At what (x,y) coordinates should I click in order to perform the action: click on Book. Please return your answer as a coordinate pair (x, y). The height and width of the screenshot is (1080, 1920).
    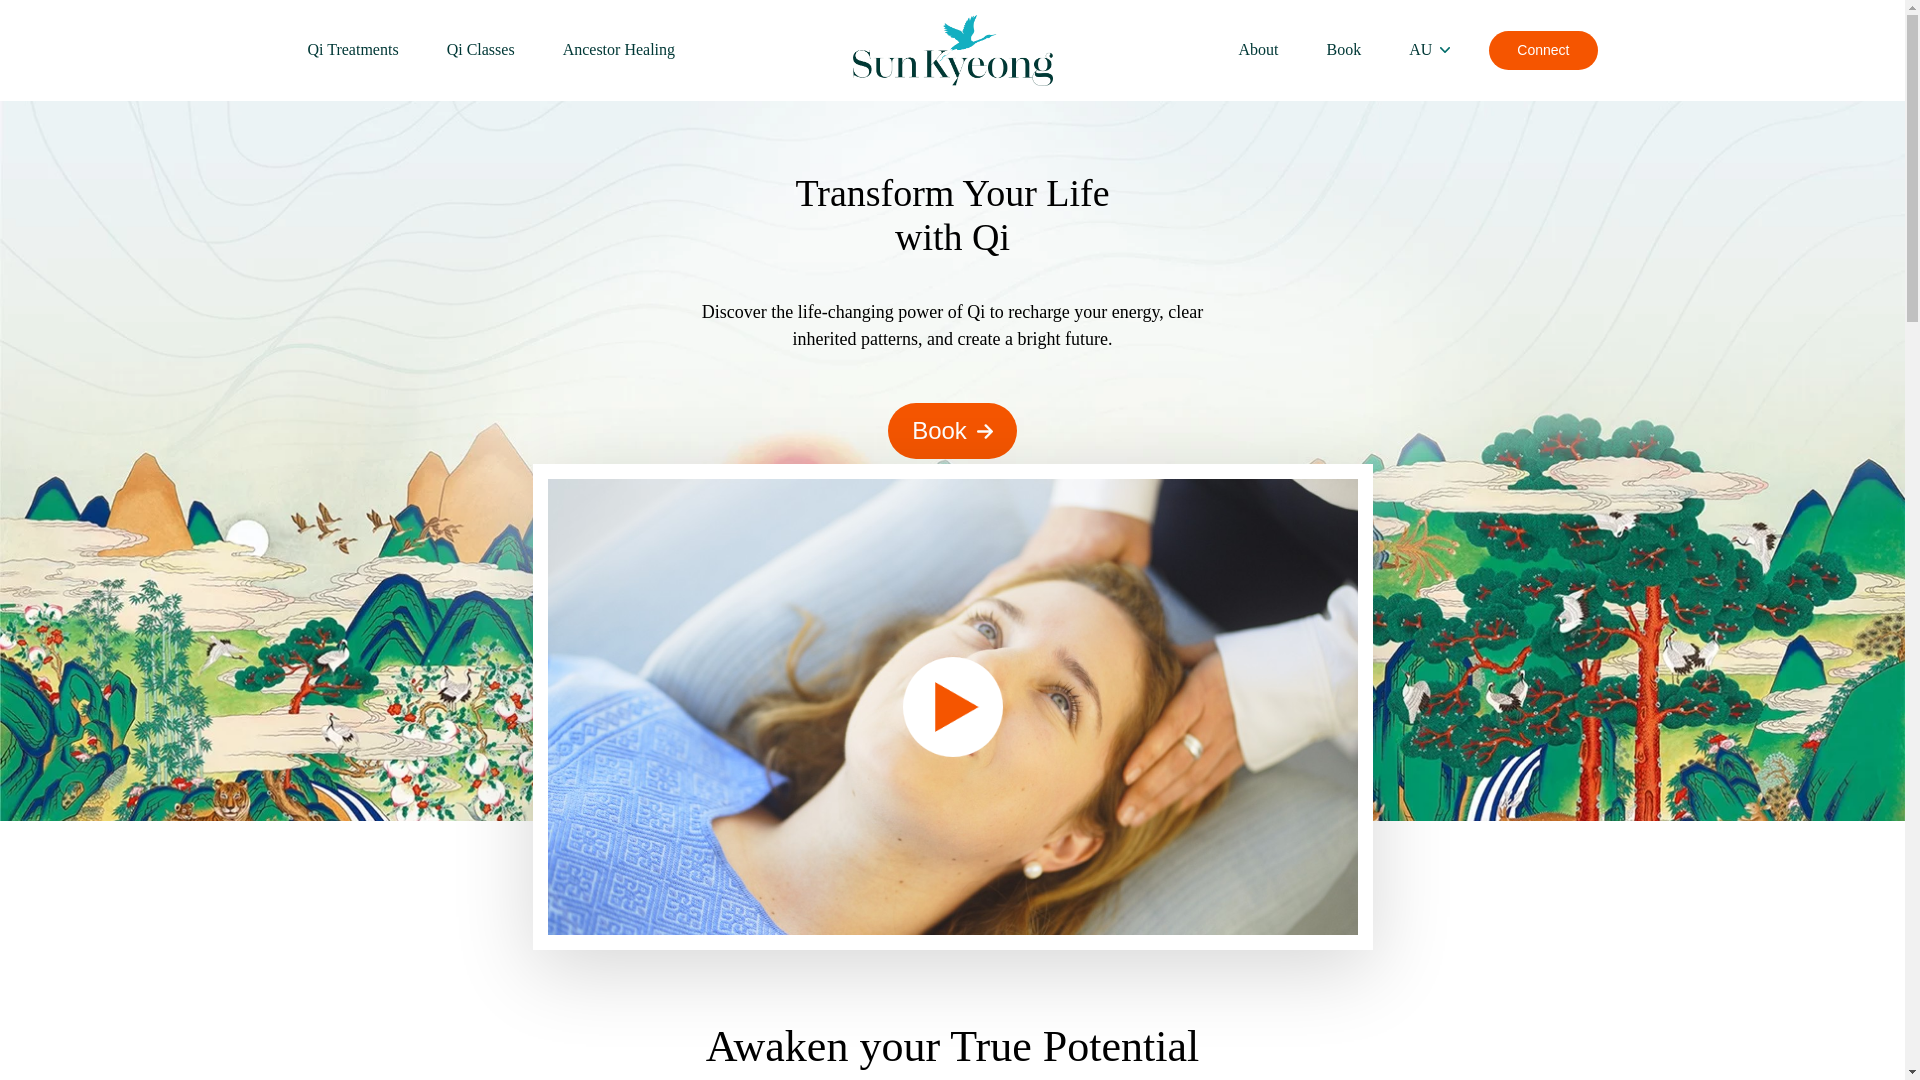
    Looking at the image, I should click on (952, 431).